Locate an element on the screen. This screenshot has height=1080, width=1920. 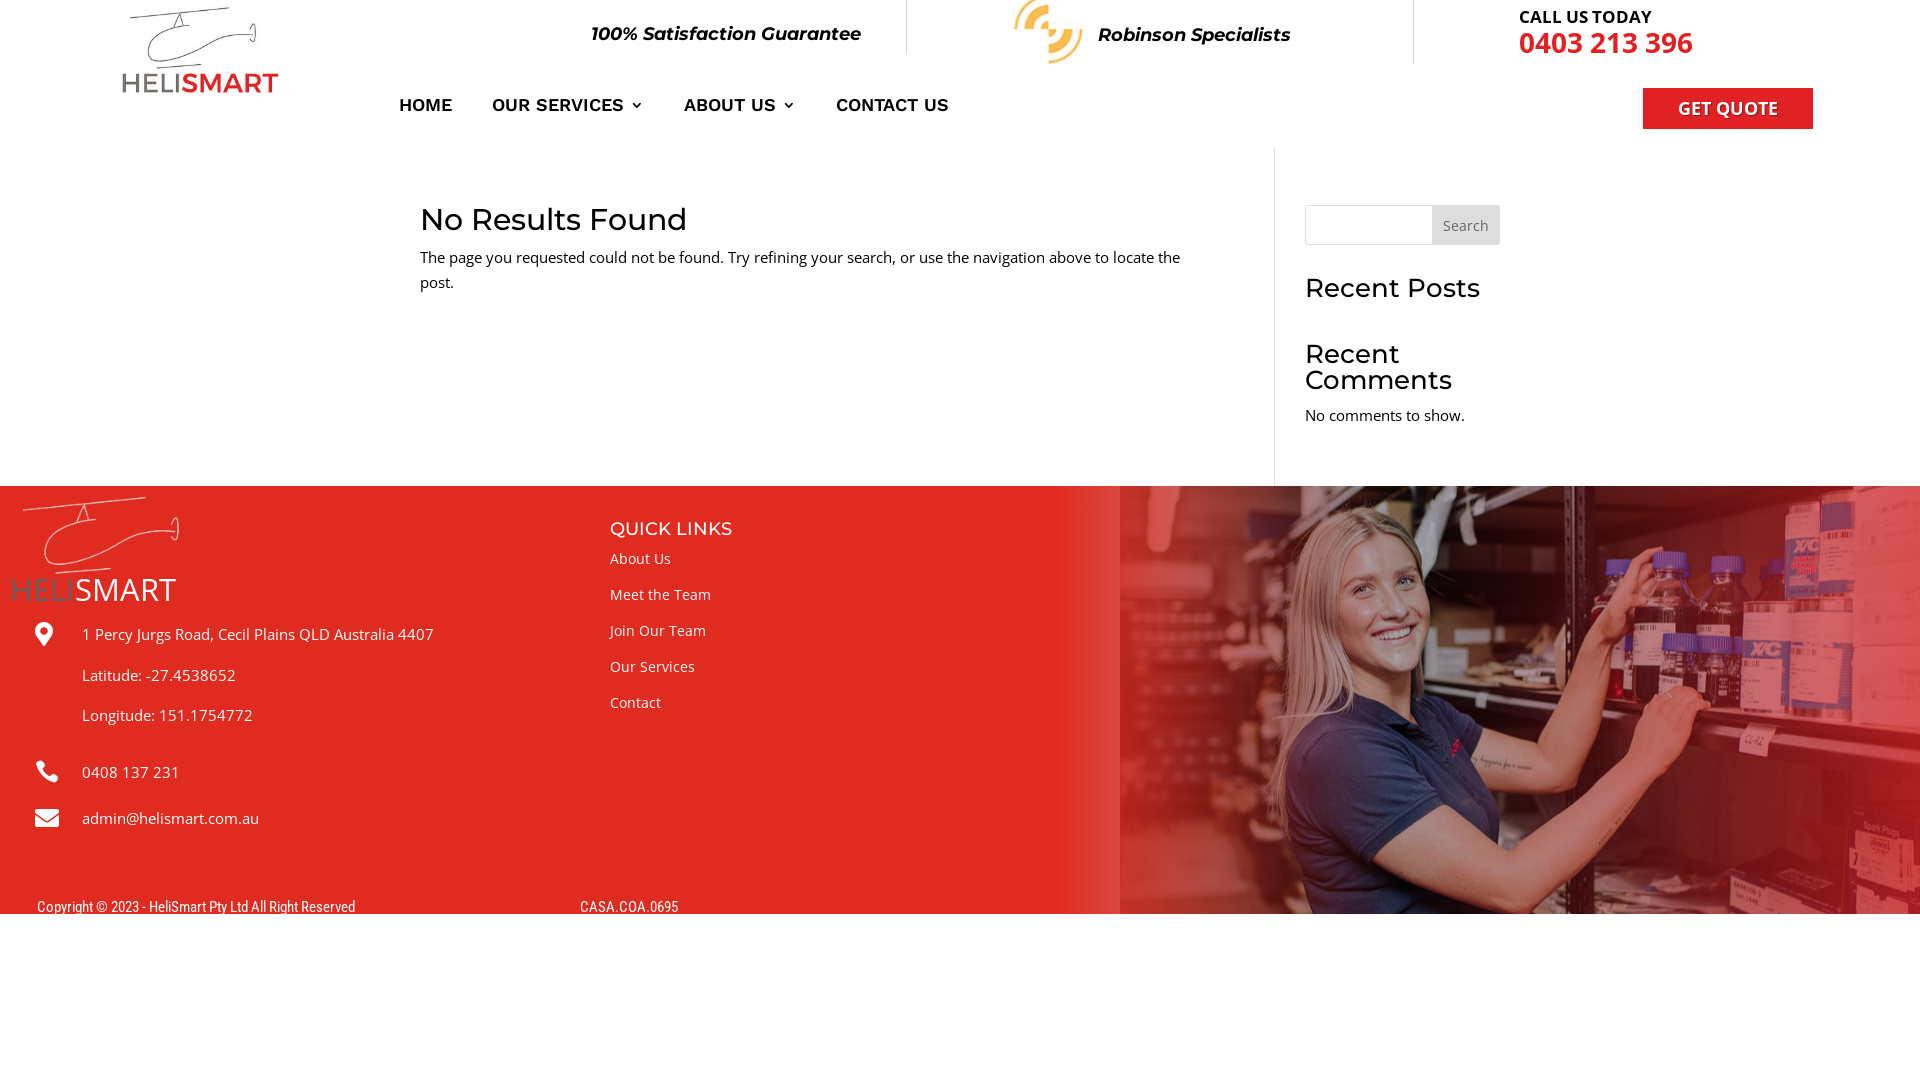
CONTACT US is located at coordinates (892, 115).